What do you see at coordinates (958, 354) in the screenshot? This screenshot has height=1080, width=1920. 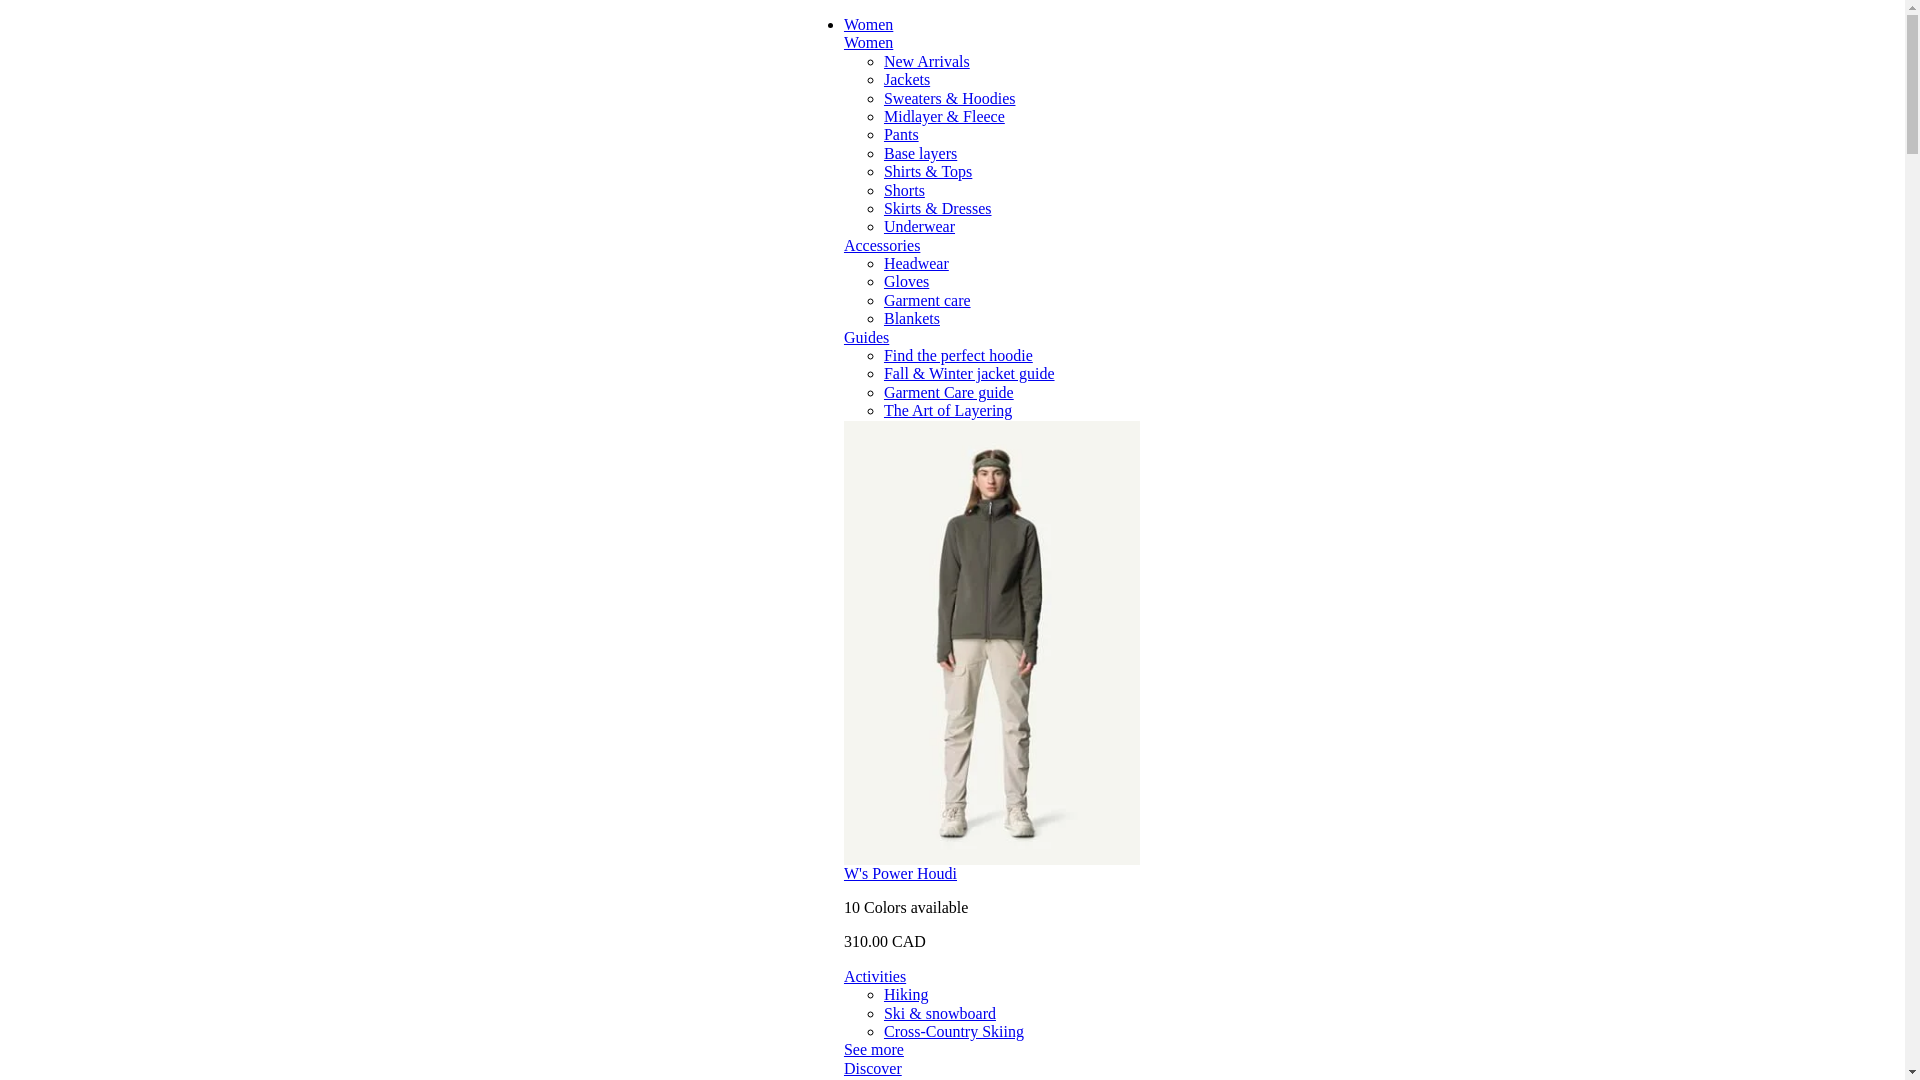 I see `Find the perfect hoodie` at bounding box center [958, 354].